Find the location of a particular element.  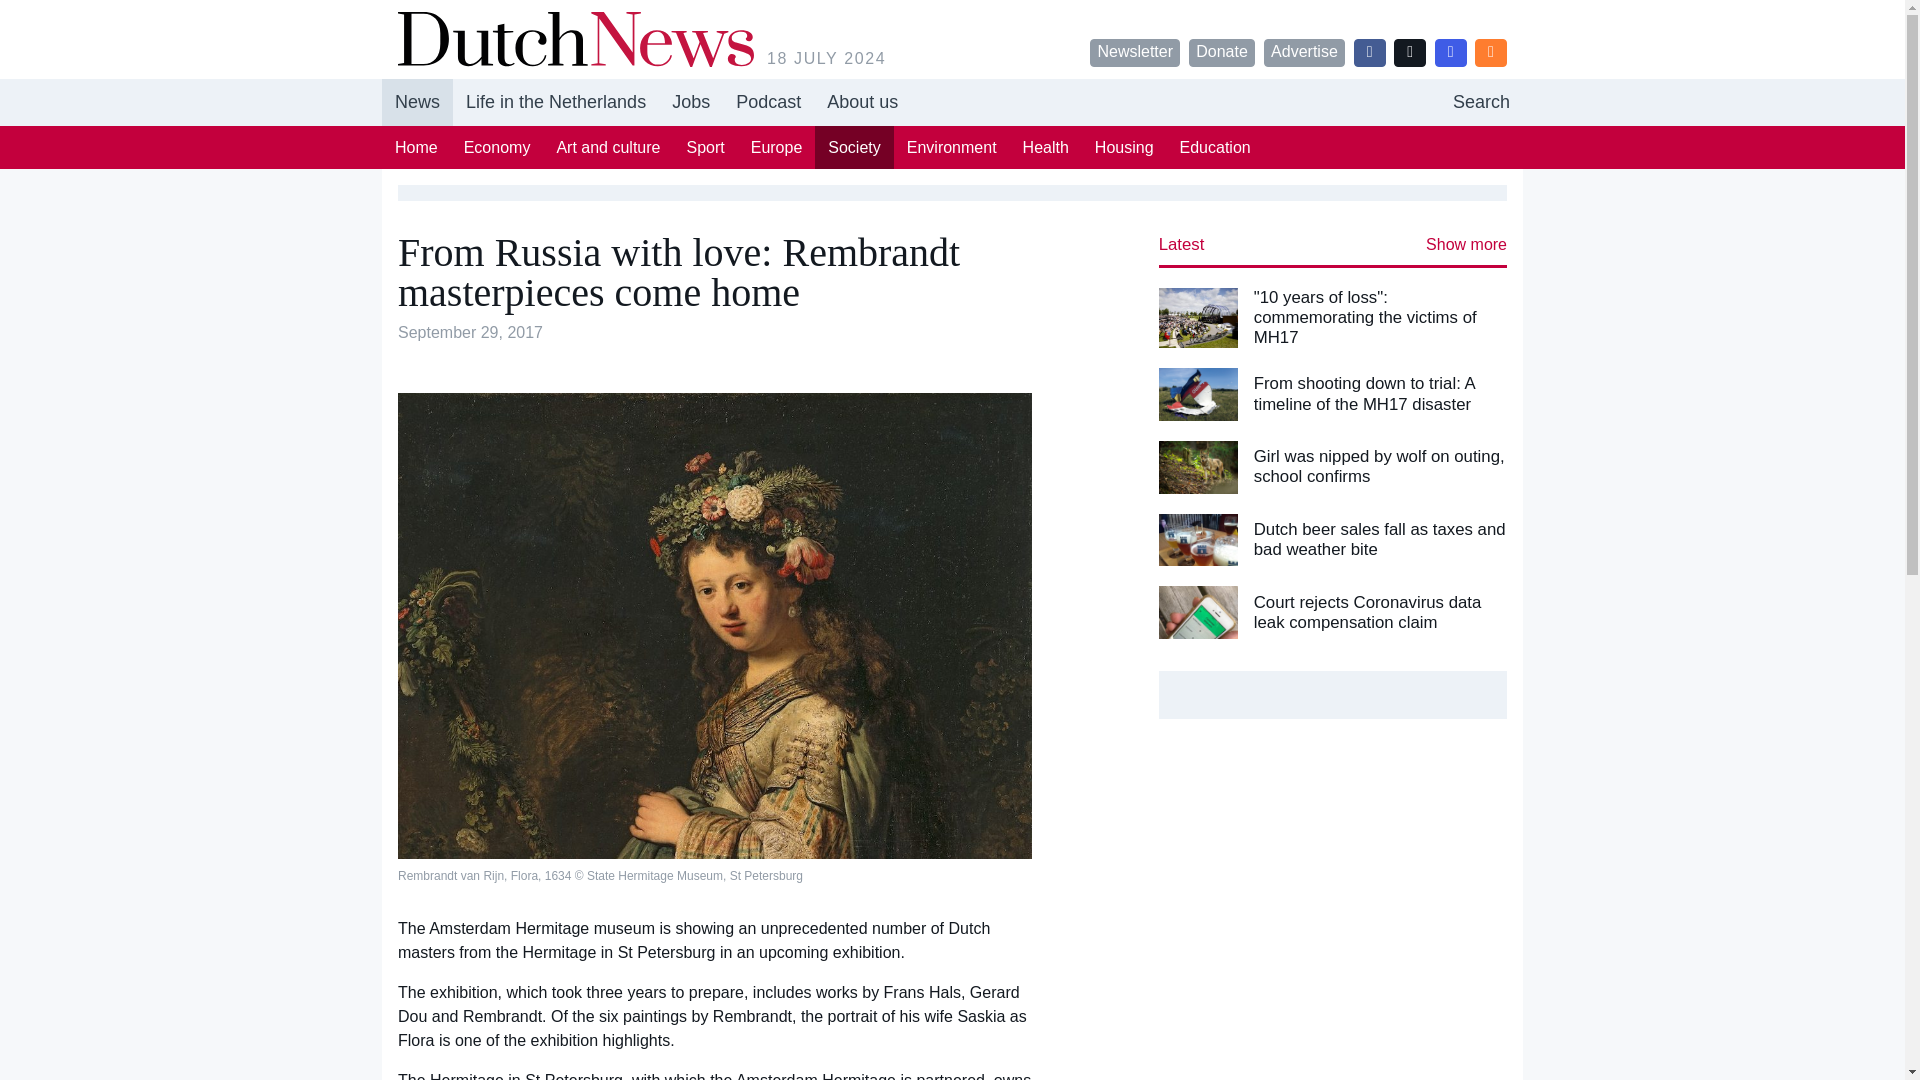

hidden-in-footer is located at coordinates (768, 102).